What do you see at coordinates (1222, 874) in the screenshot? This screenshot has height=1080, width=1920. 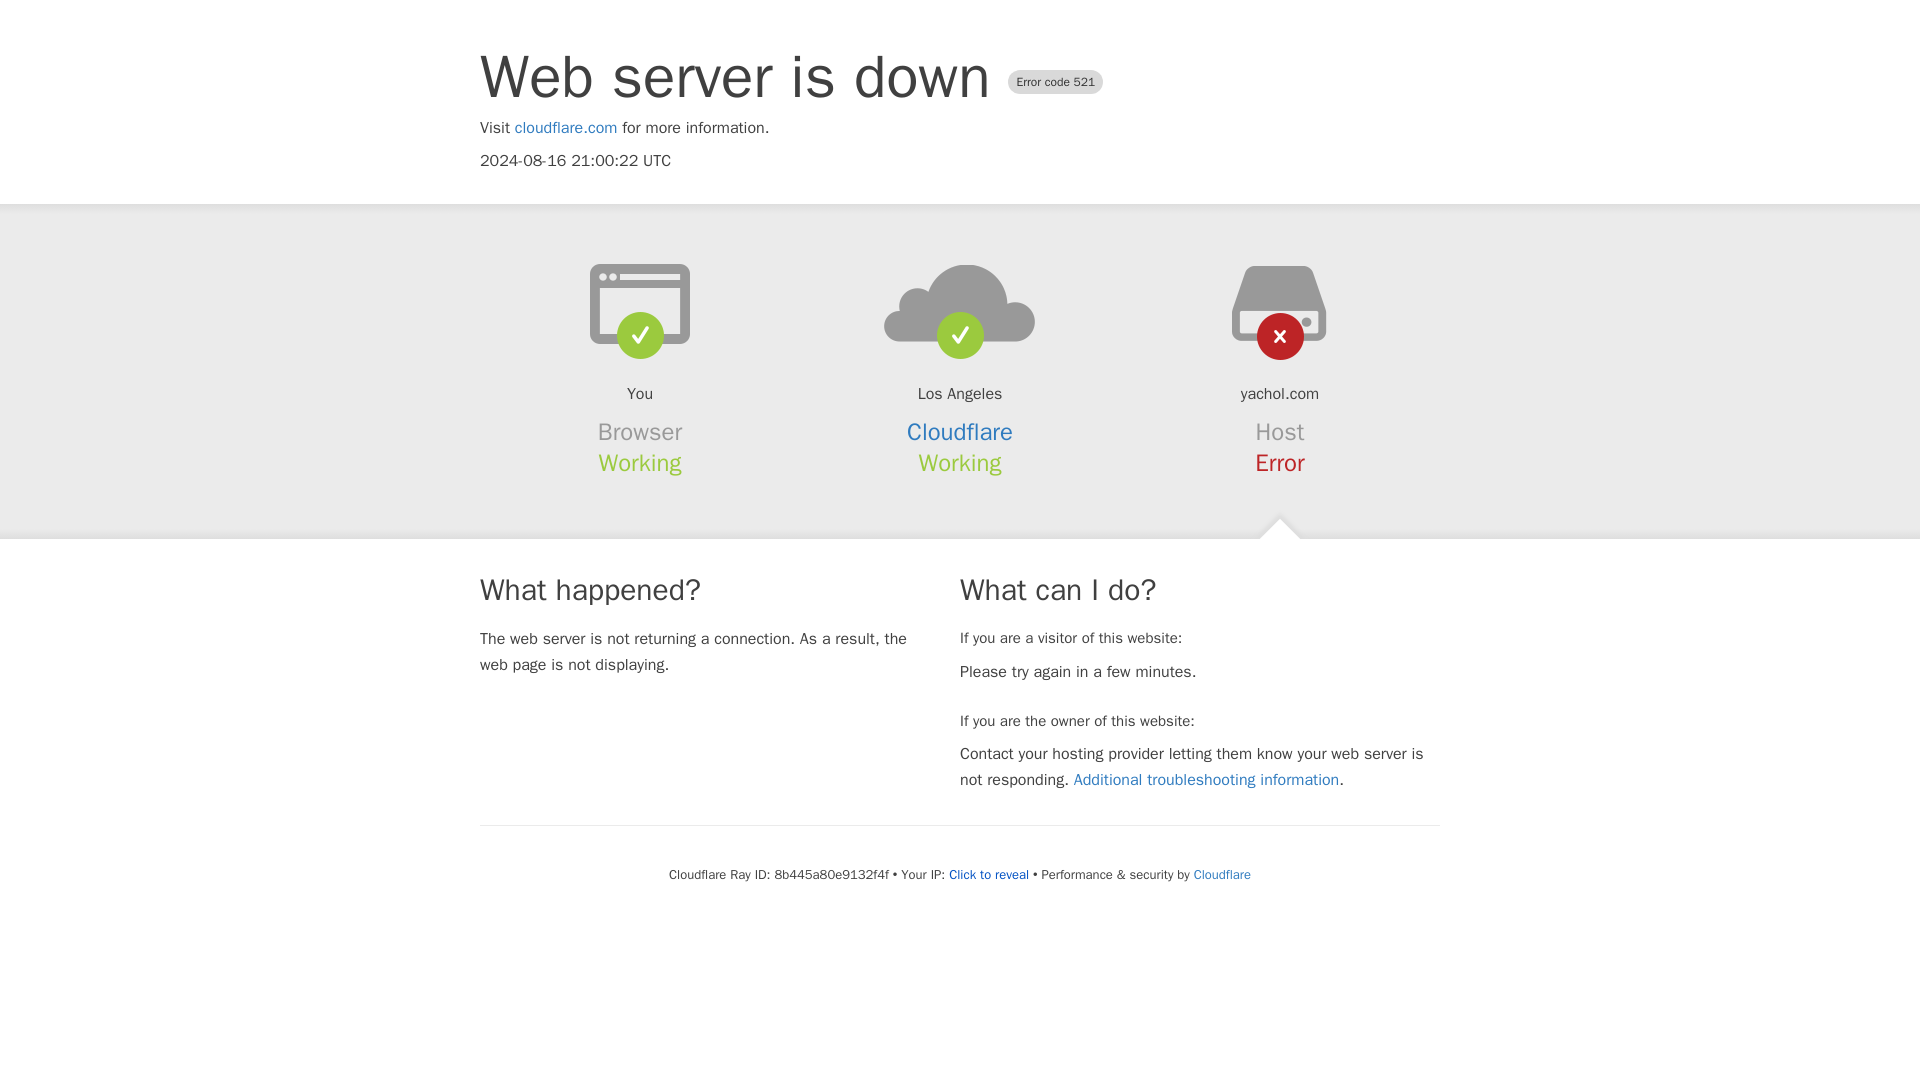 I see `Cloudflare` at bounding box center [1222, 874].